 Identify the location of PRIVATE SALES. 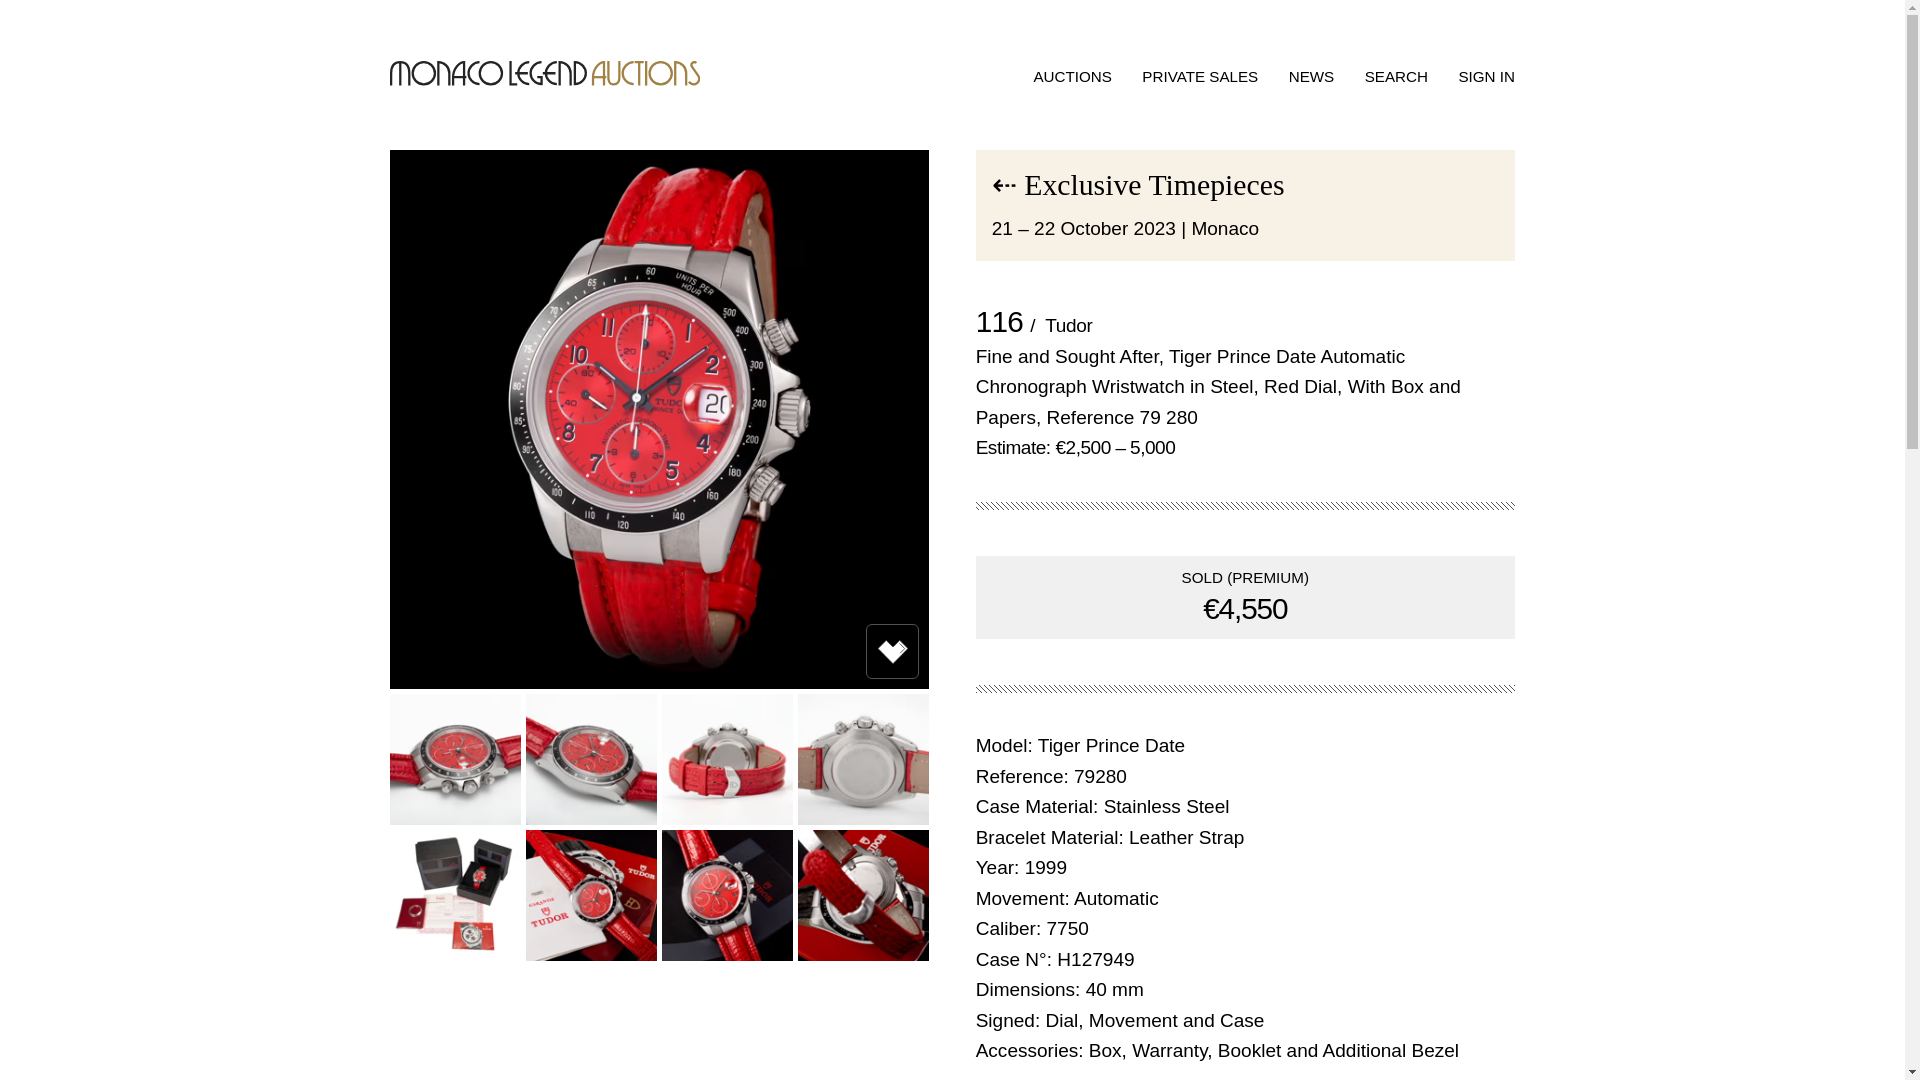
(1200, 76).